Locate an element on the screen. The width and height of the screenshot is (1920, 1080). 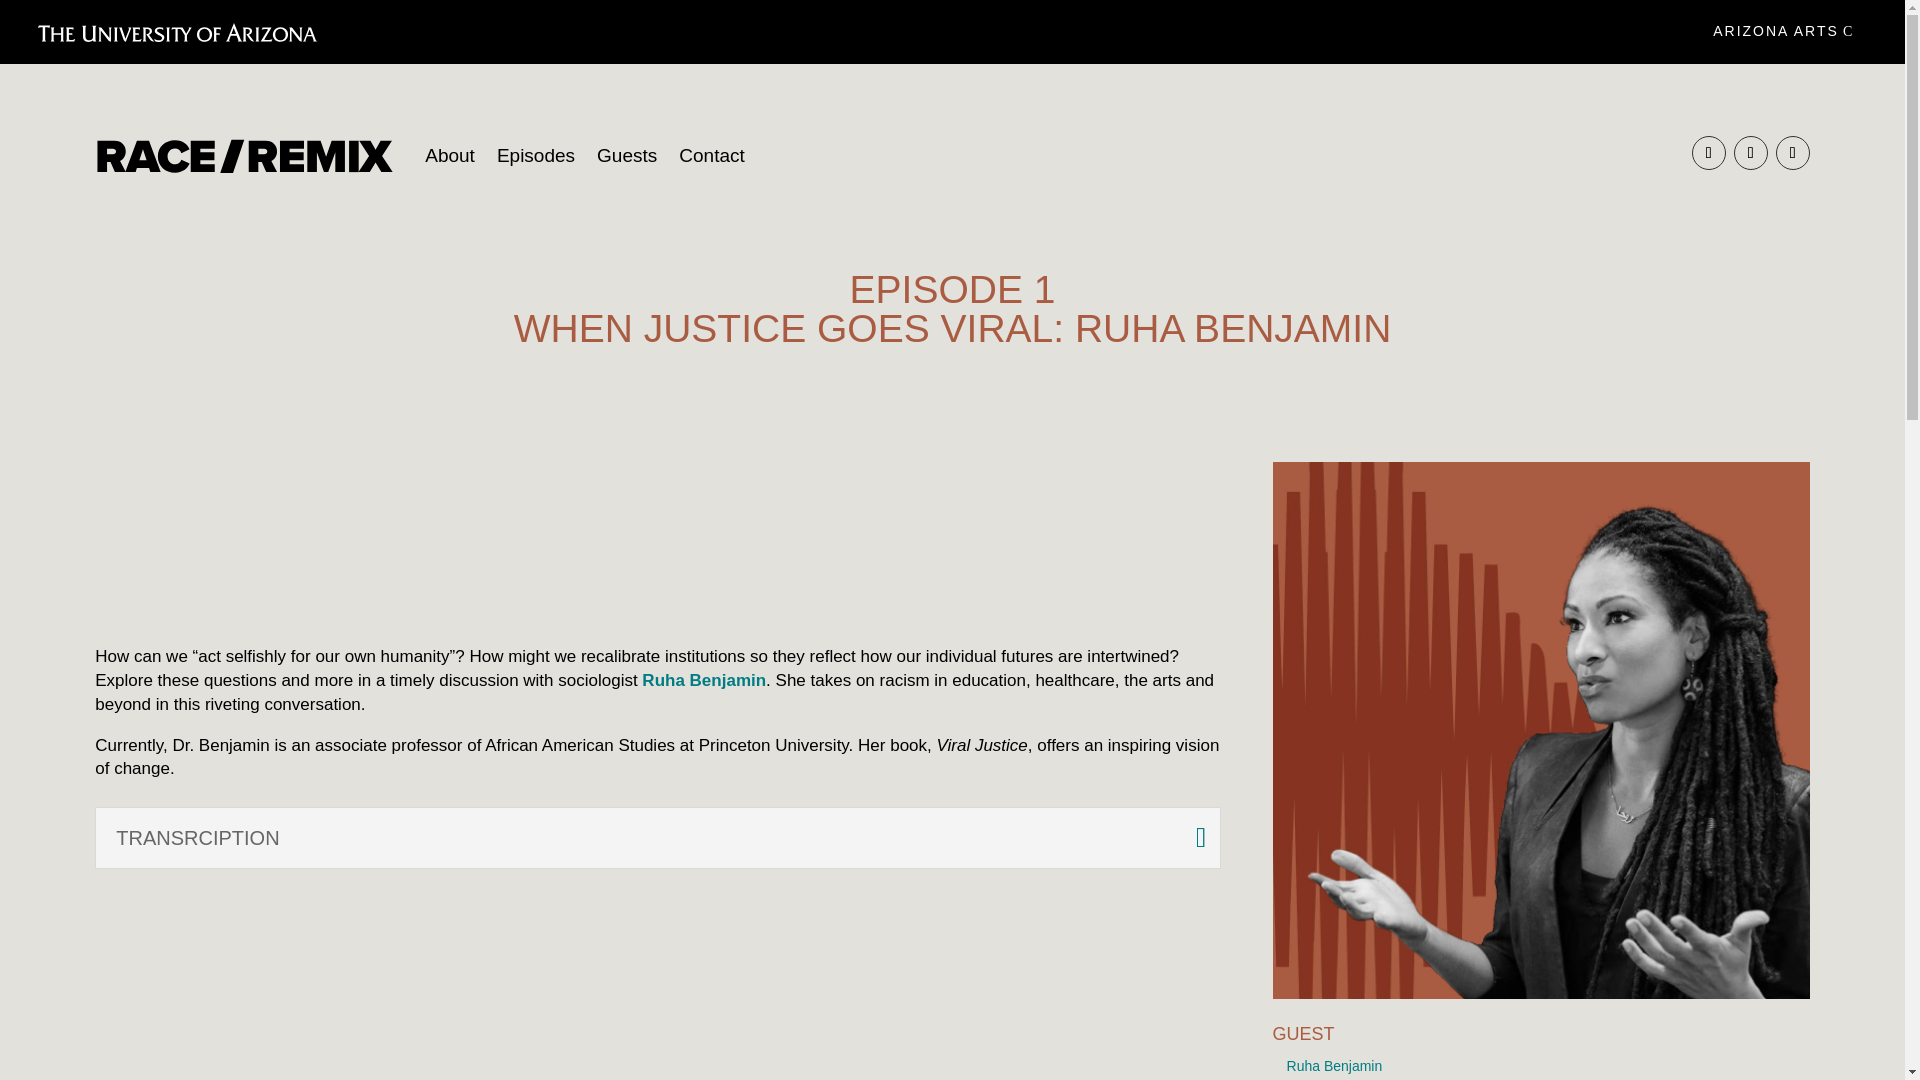
Follow on Instagram is located at coordinates (1708, 152).